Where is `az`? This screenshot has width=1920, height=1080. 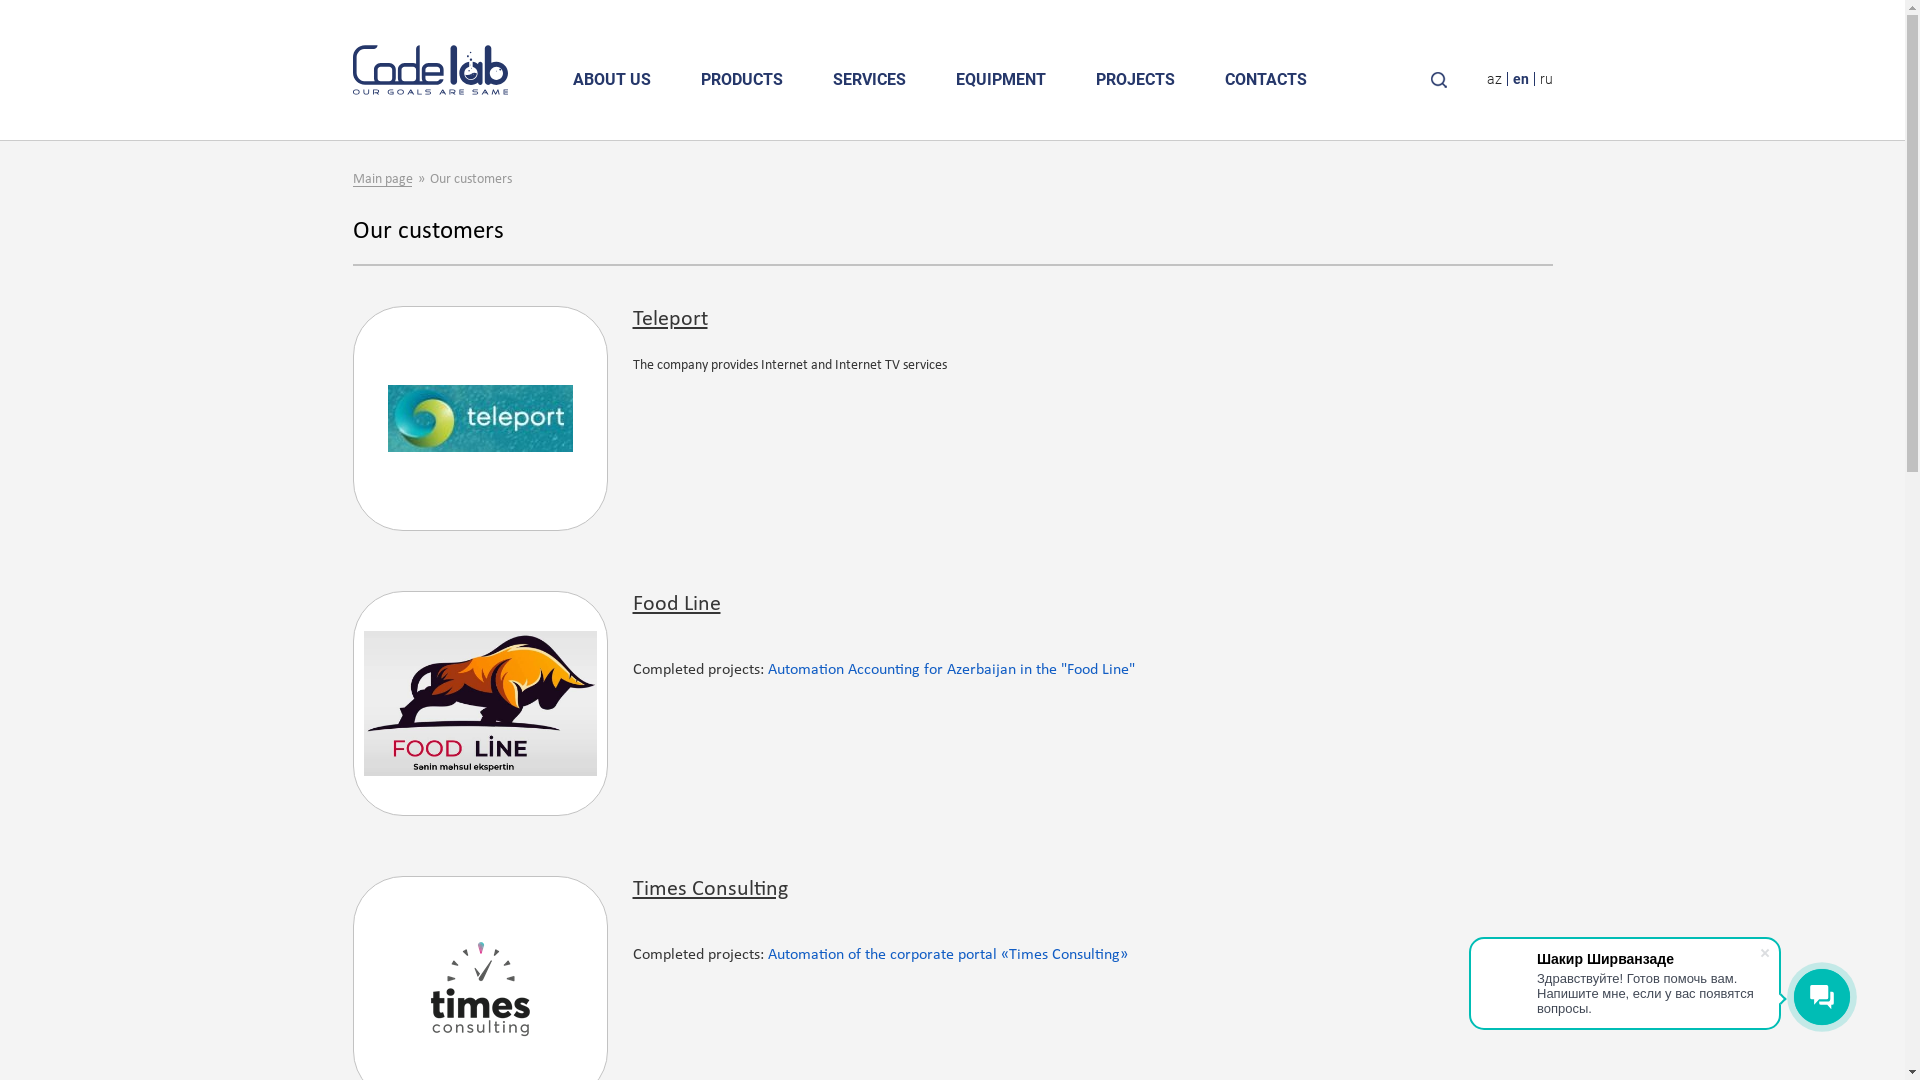
az is located at coordinates (1494, 79).